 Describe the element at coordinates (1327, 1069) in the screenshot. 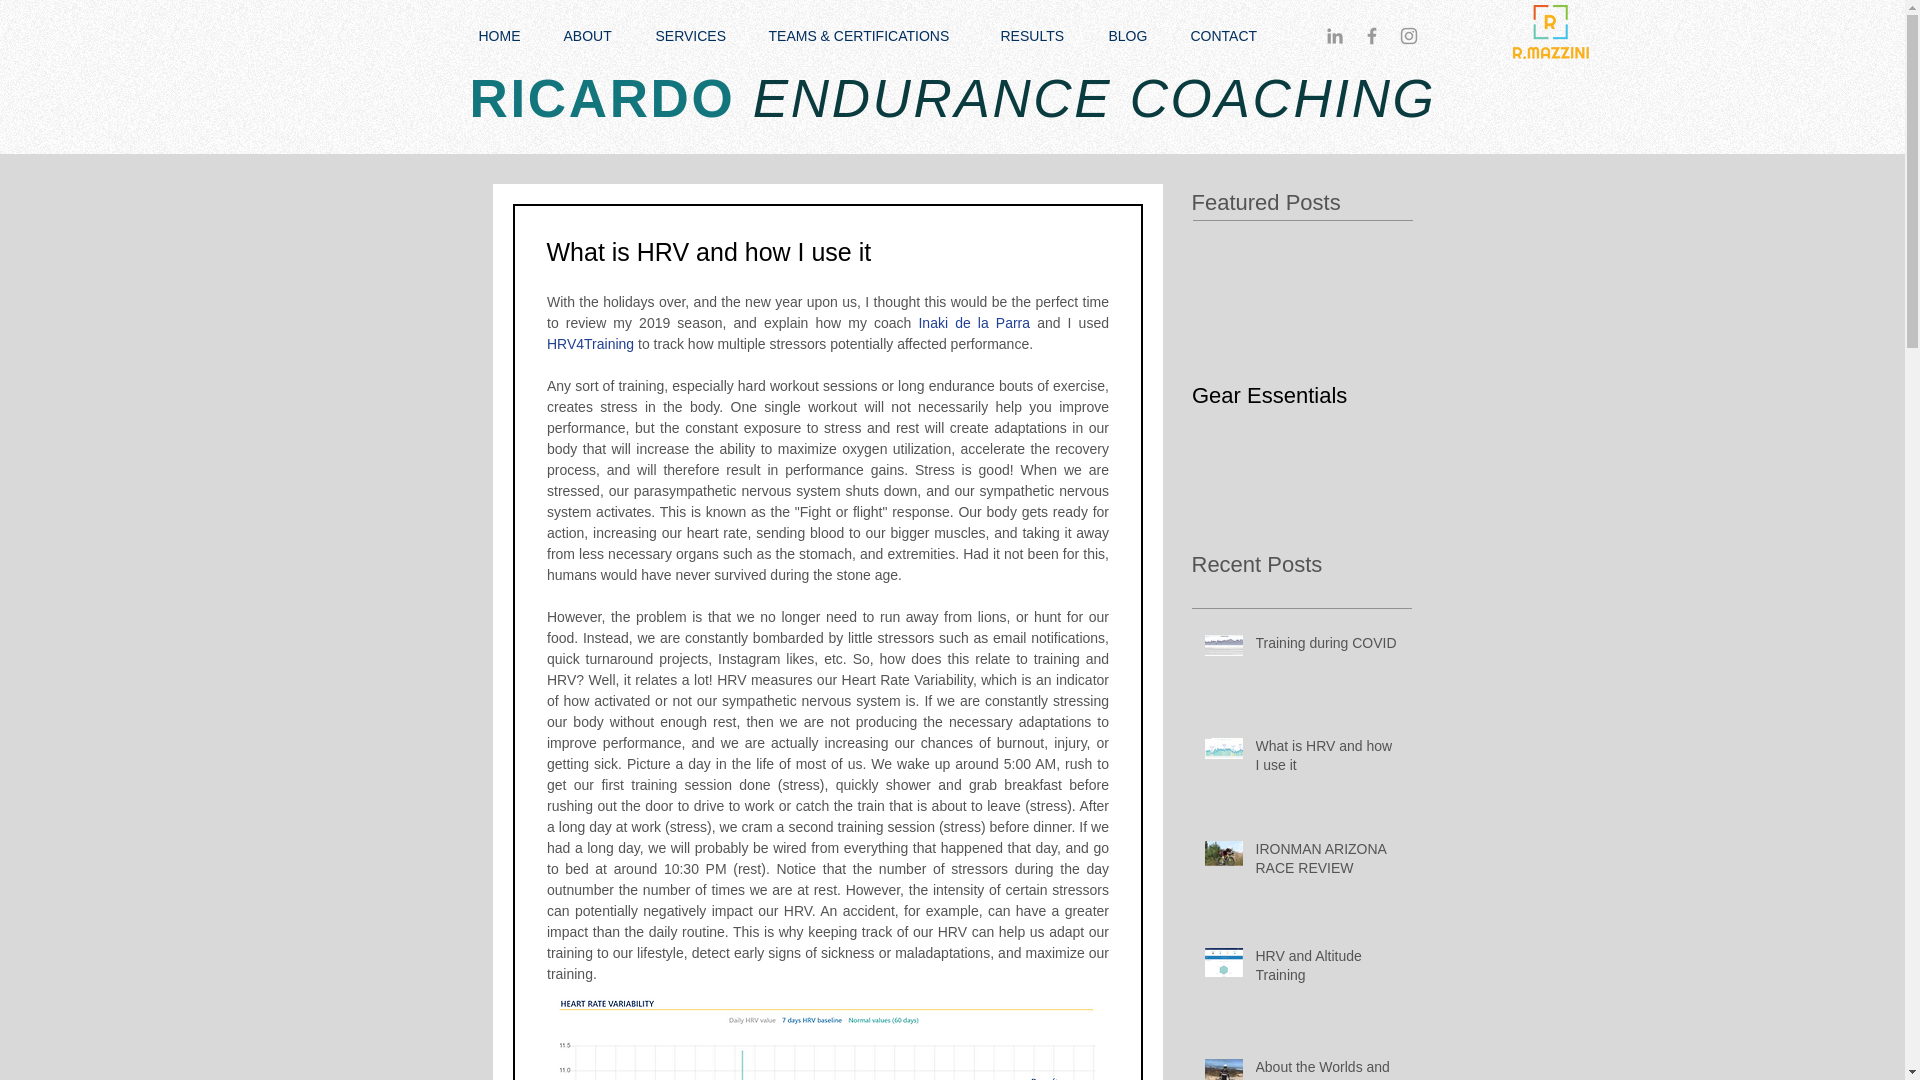

I see `About the Worlds and Racing` at that location.